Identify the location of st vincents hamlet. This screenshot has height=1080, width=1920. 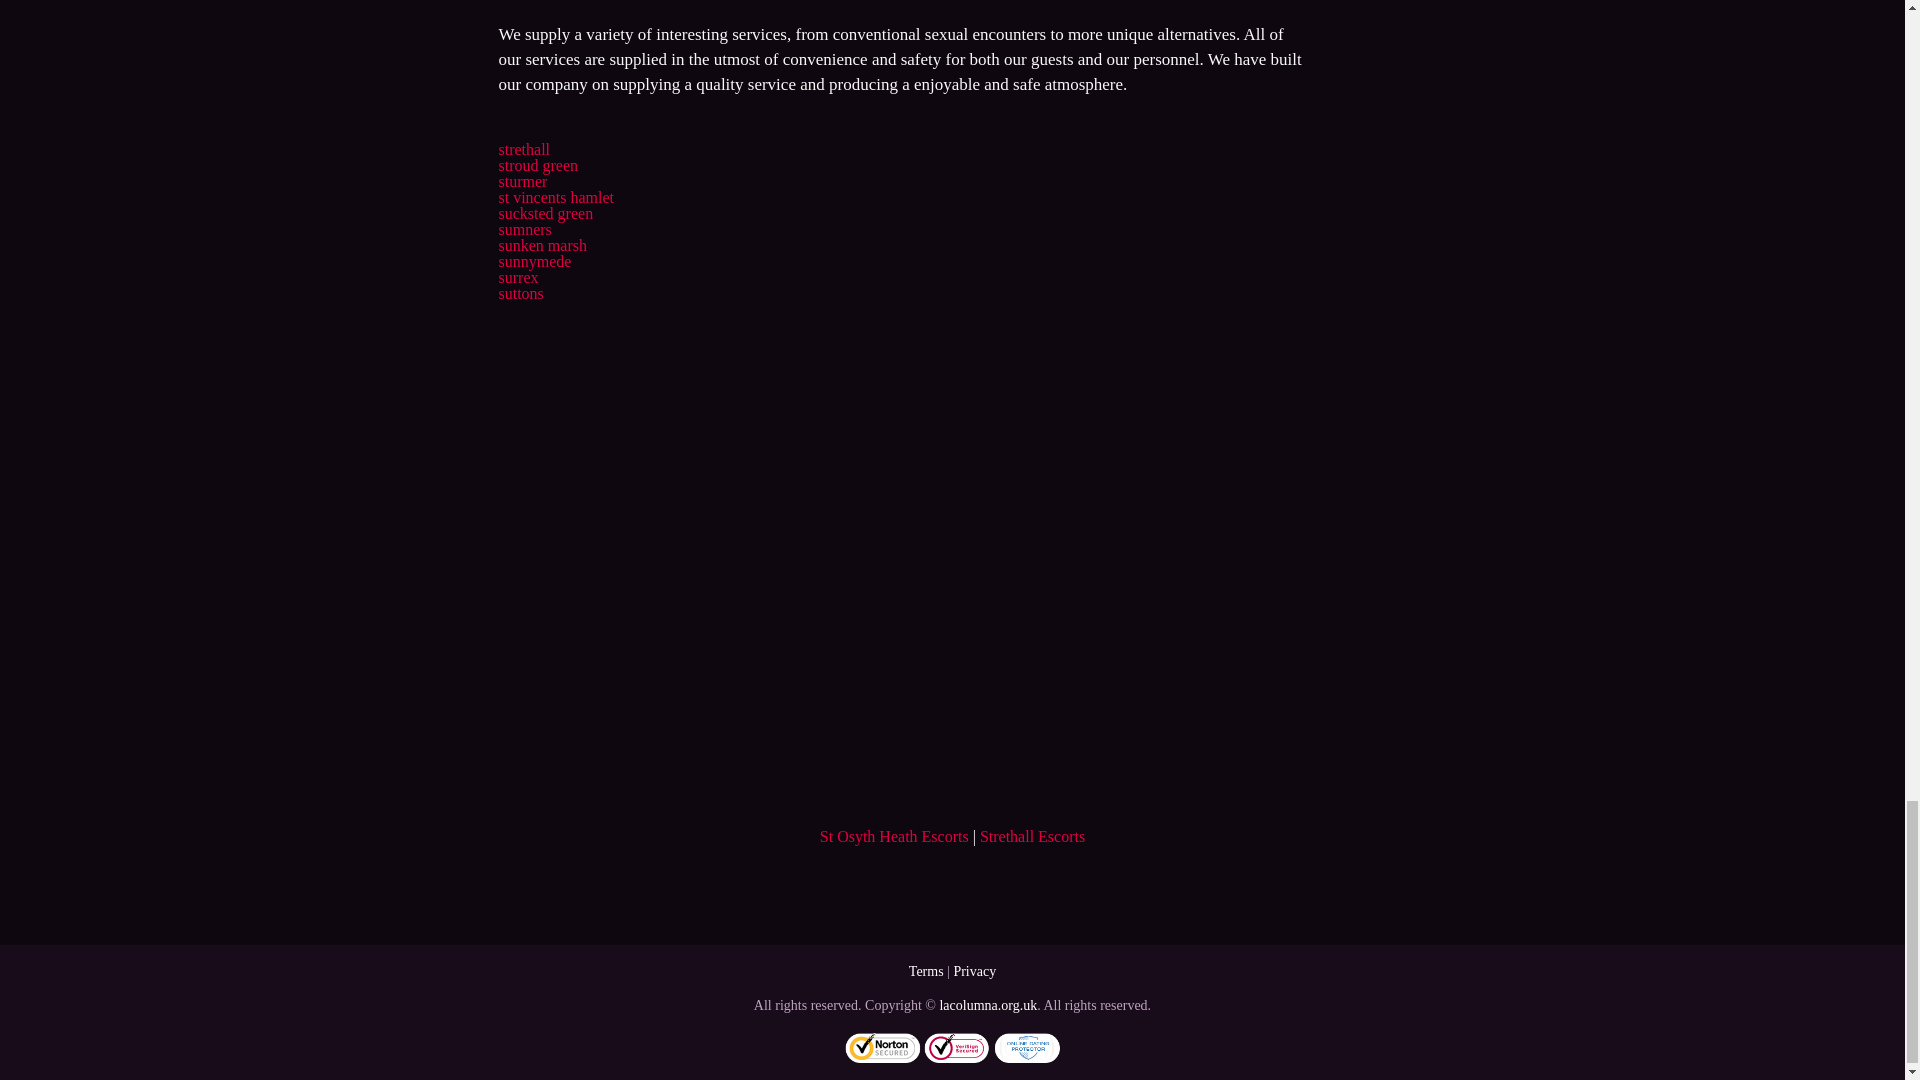
(556, 198).